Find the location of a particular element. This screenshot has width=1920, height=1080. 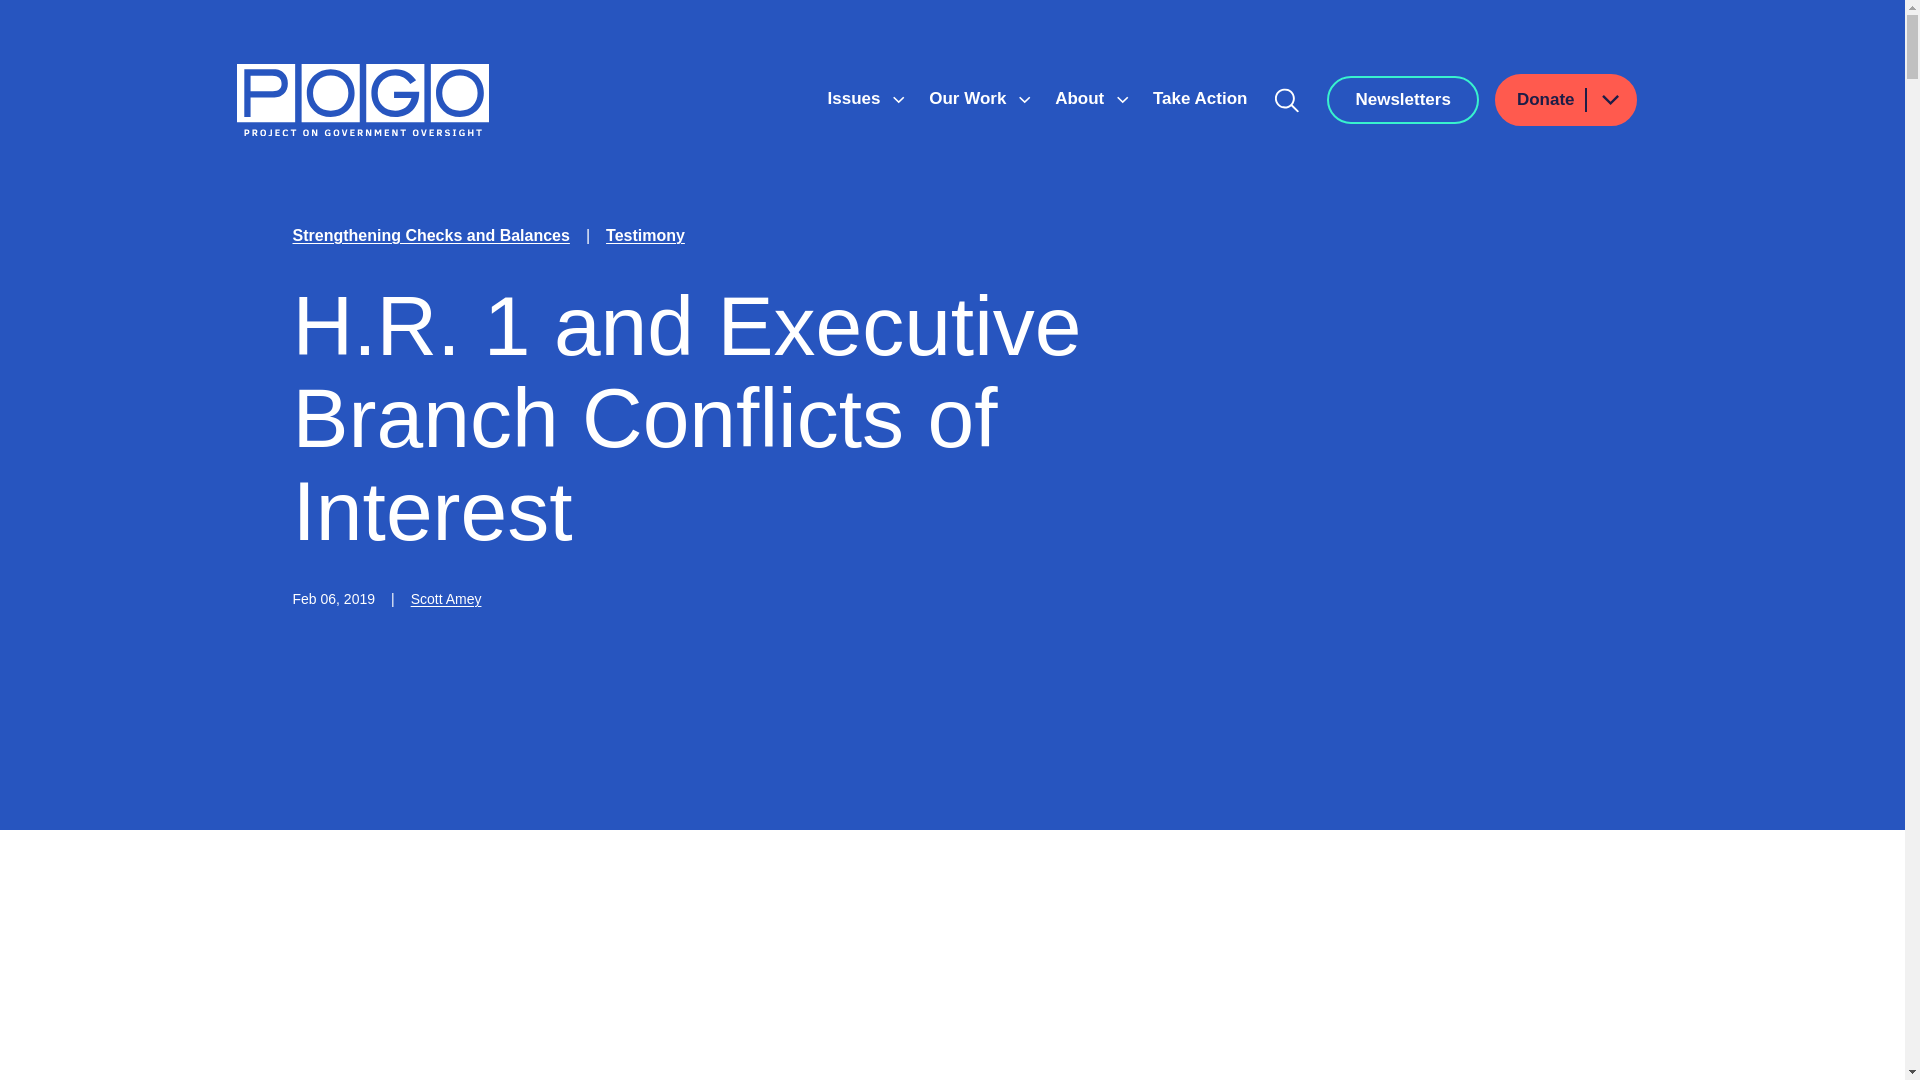

Take Action is located at coordinates (1200, 98).